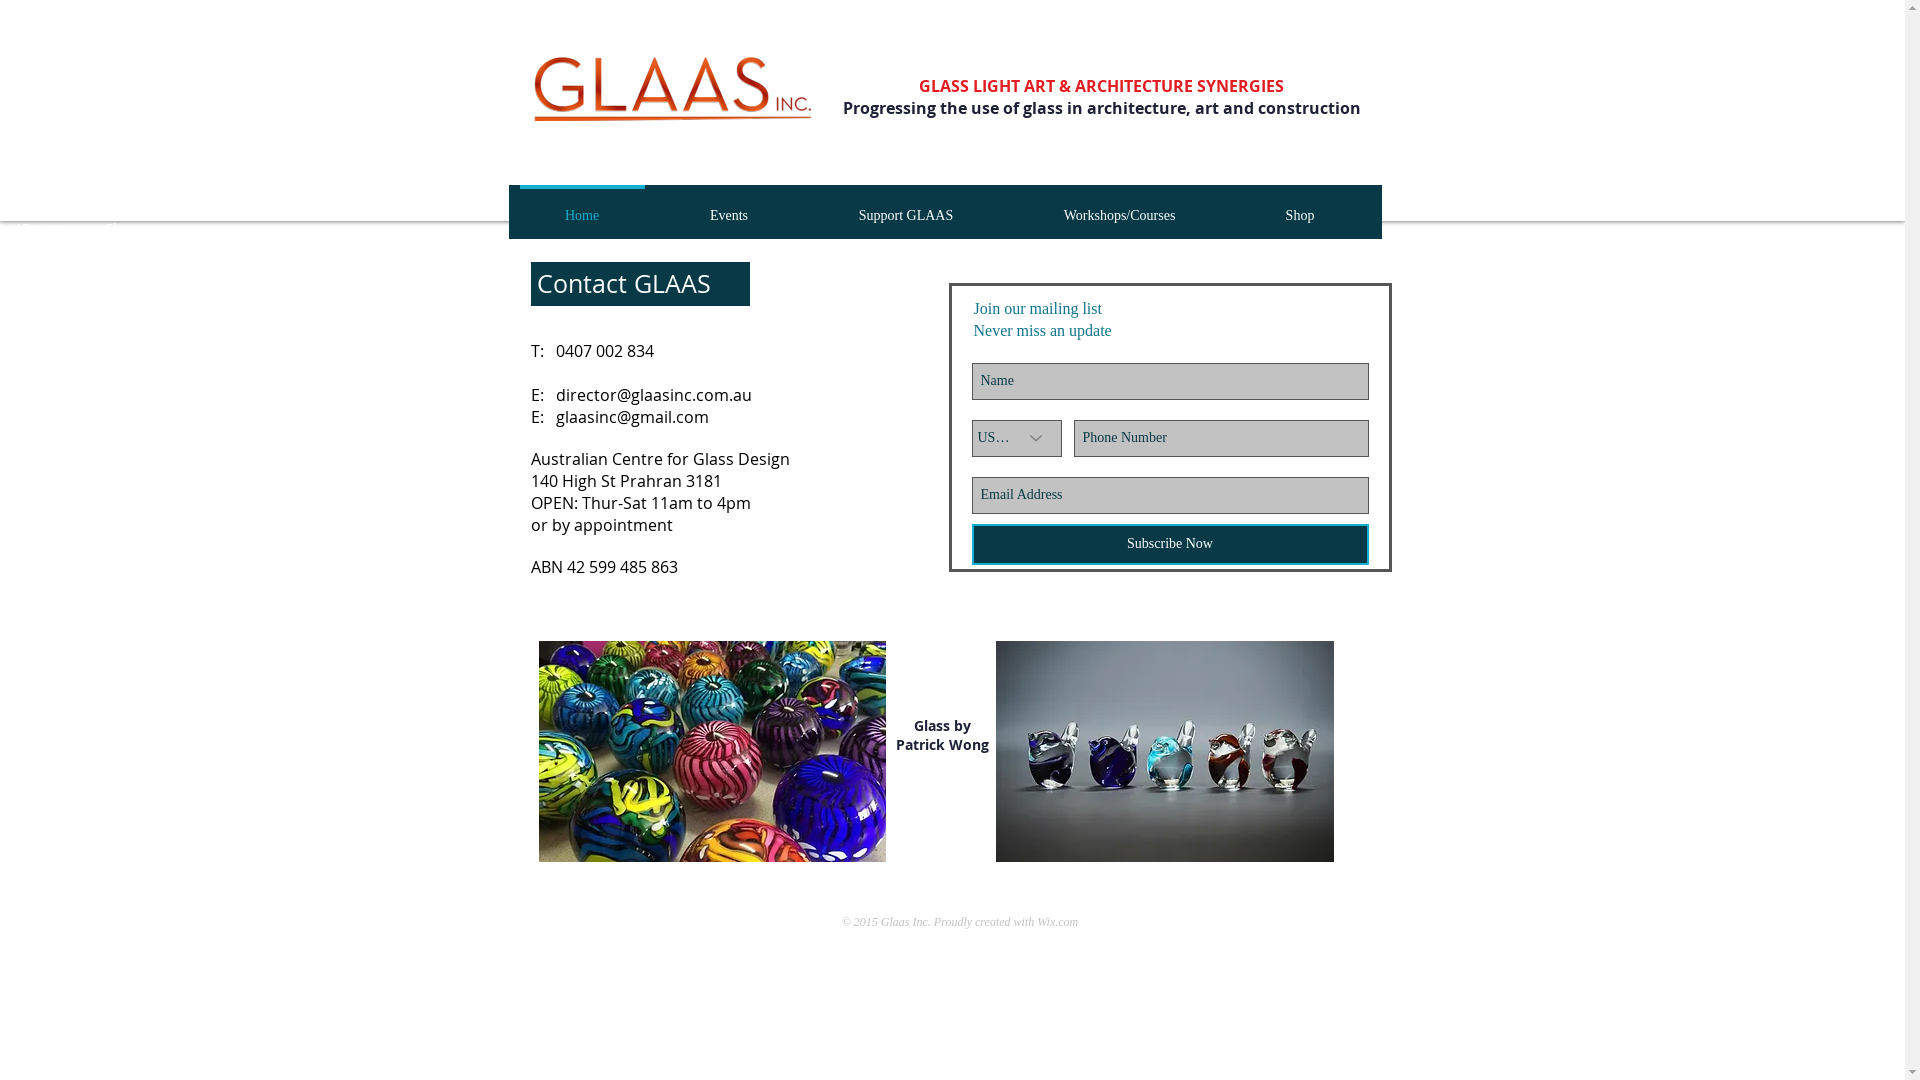 Image resolution: width=1920 pixels, height=1080 pixels. Describe the element at coordinates (1119, 206) in the screenshot. I see `Workshops/Courses` at that location.